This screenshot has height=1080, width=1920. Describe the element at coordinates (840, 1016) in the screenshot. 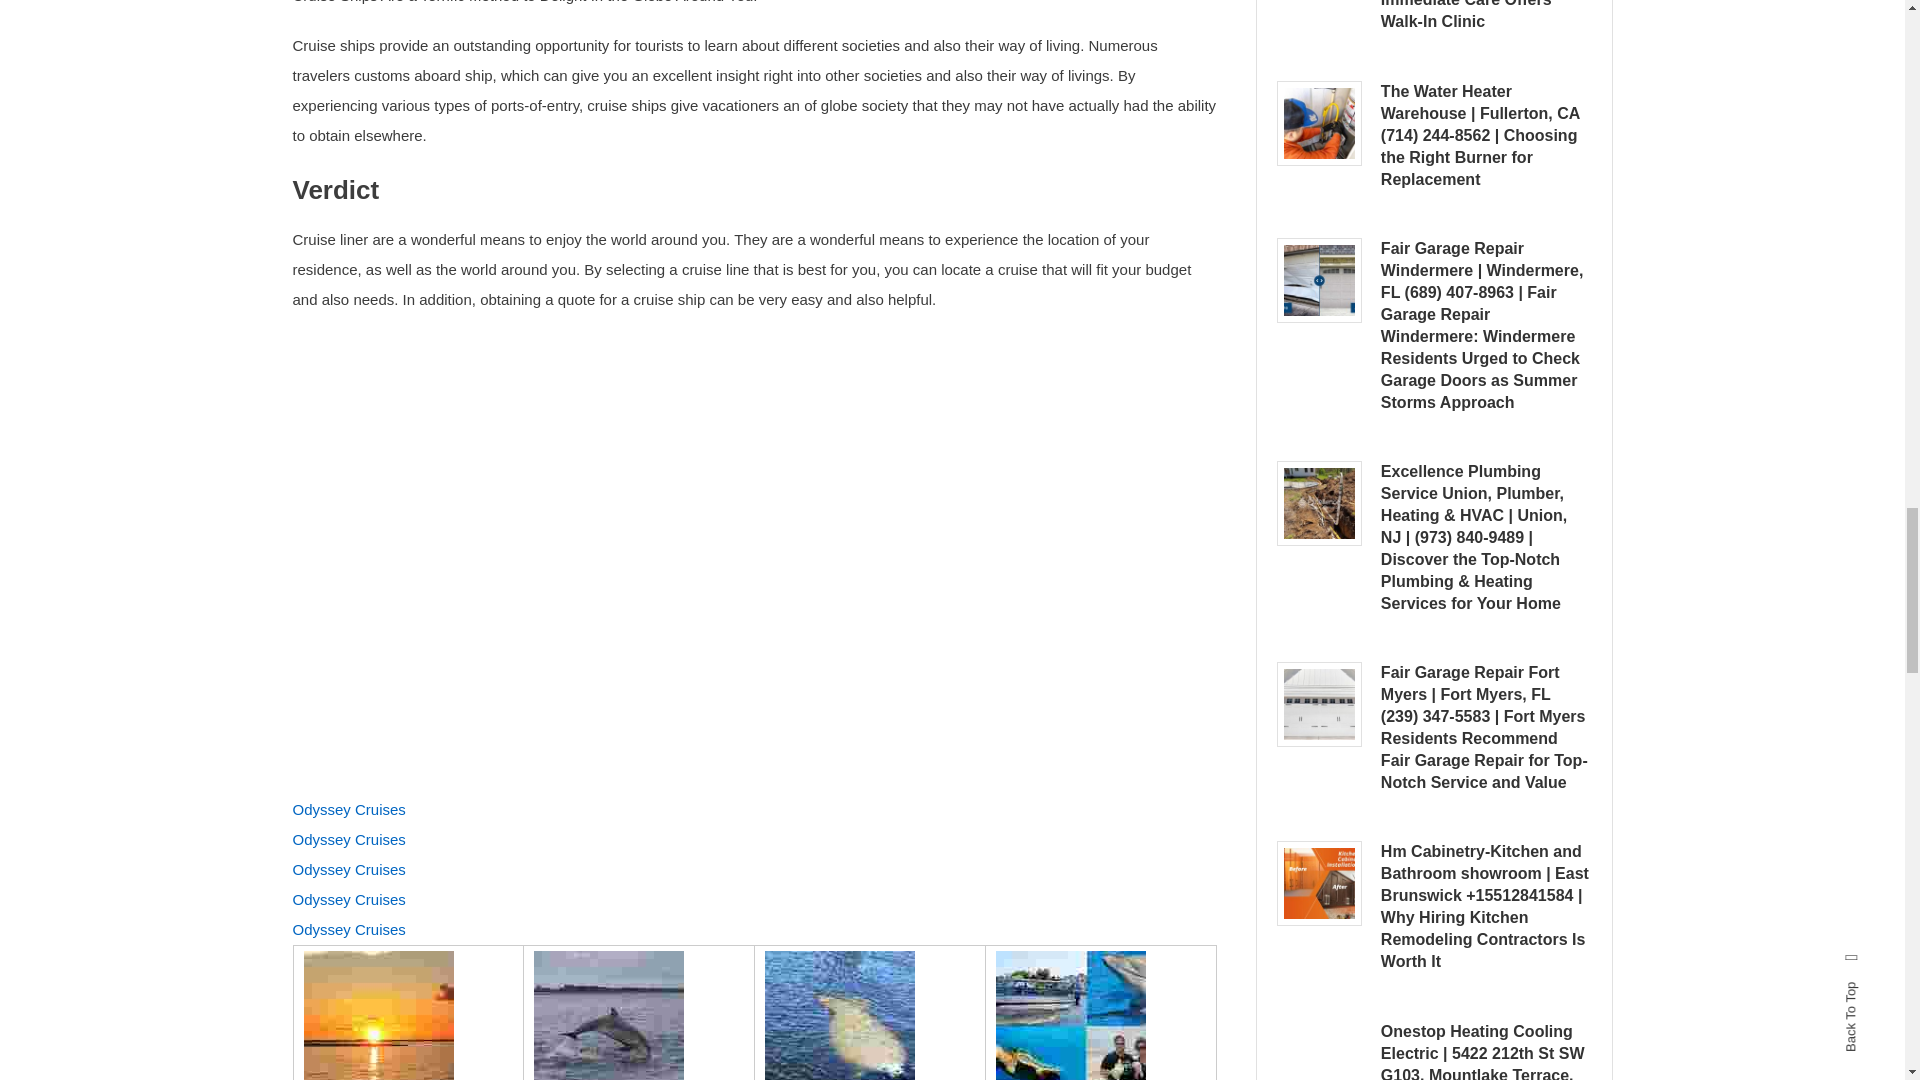

I see `Odyssey Cruises Tarpon Springs Florida 727-934-0547` at that location.